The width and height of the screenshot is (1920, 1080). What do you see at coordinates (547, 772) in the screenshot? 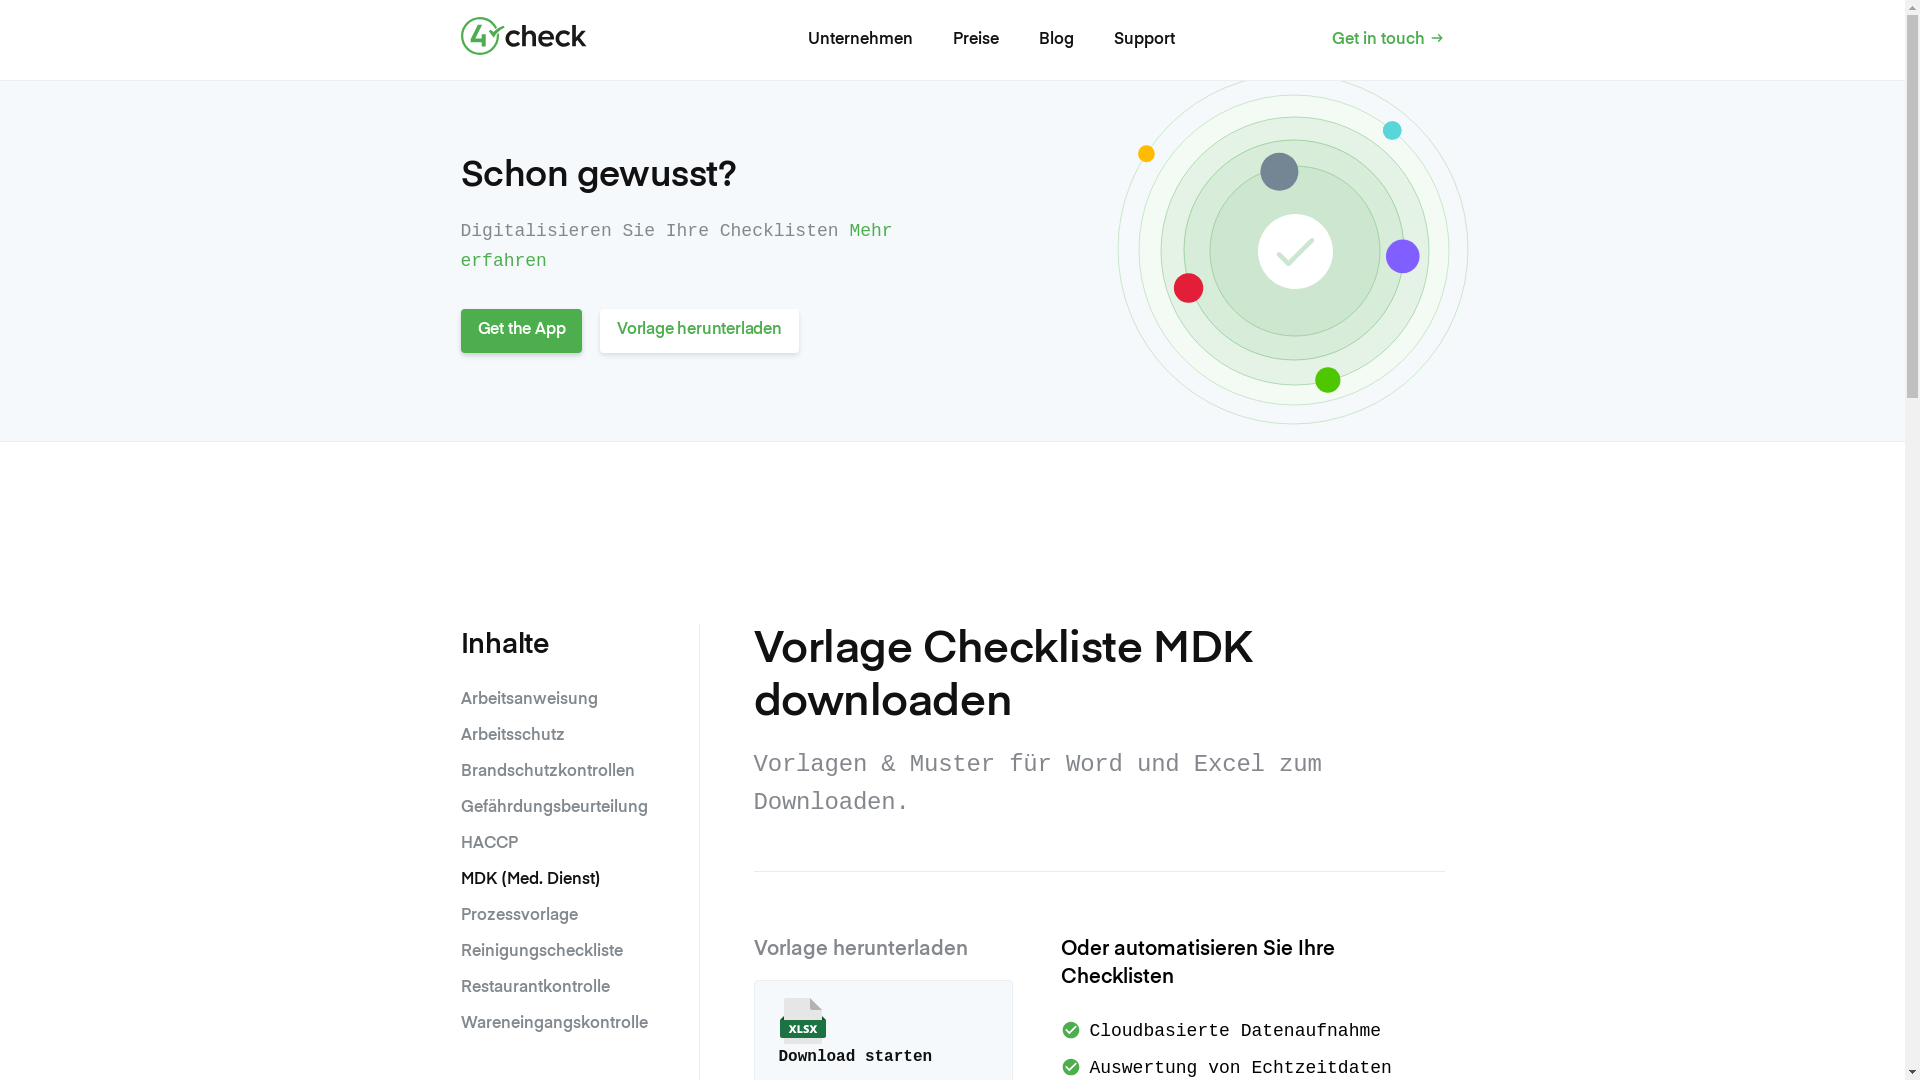
I see `Brandschutzkontrollen` at bounding box center [547, 772].